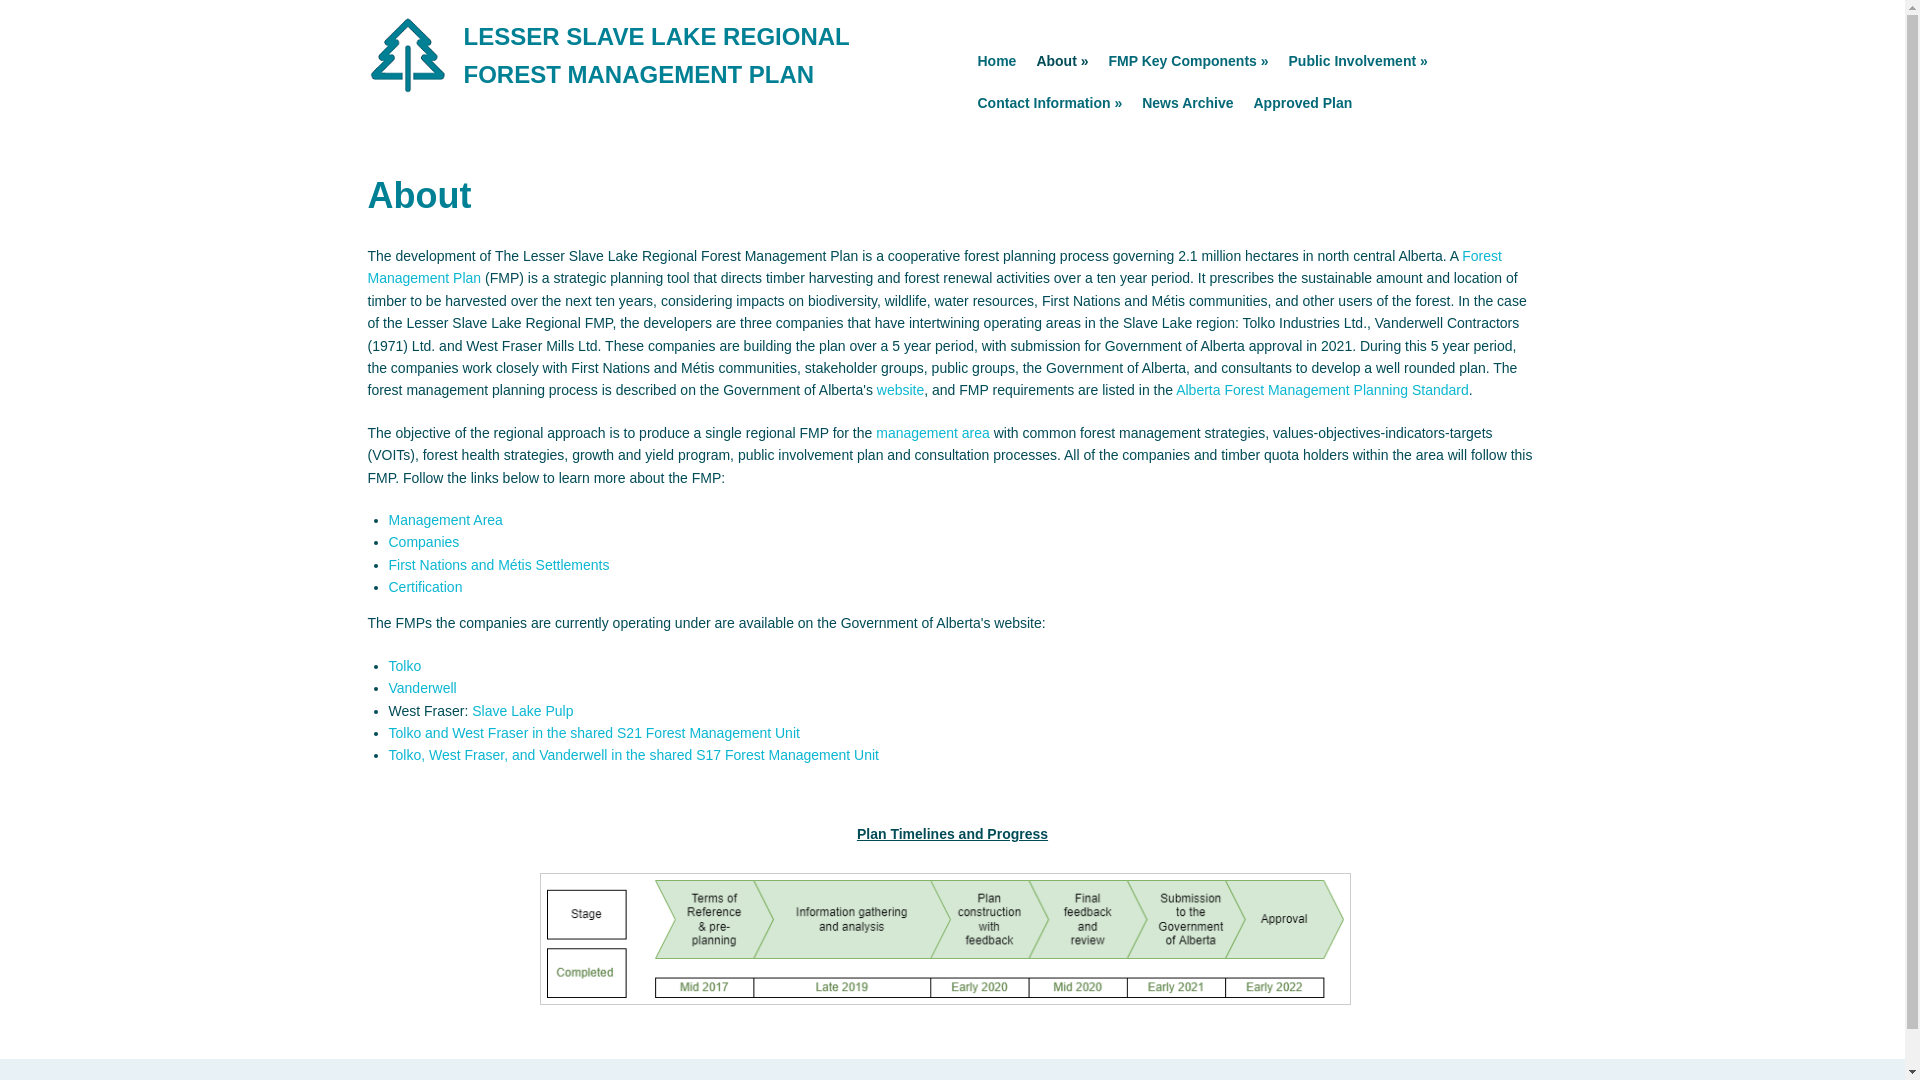  I want to click on Alberta Forest Management Planning Standard, so click(1322, 390).